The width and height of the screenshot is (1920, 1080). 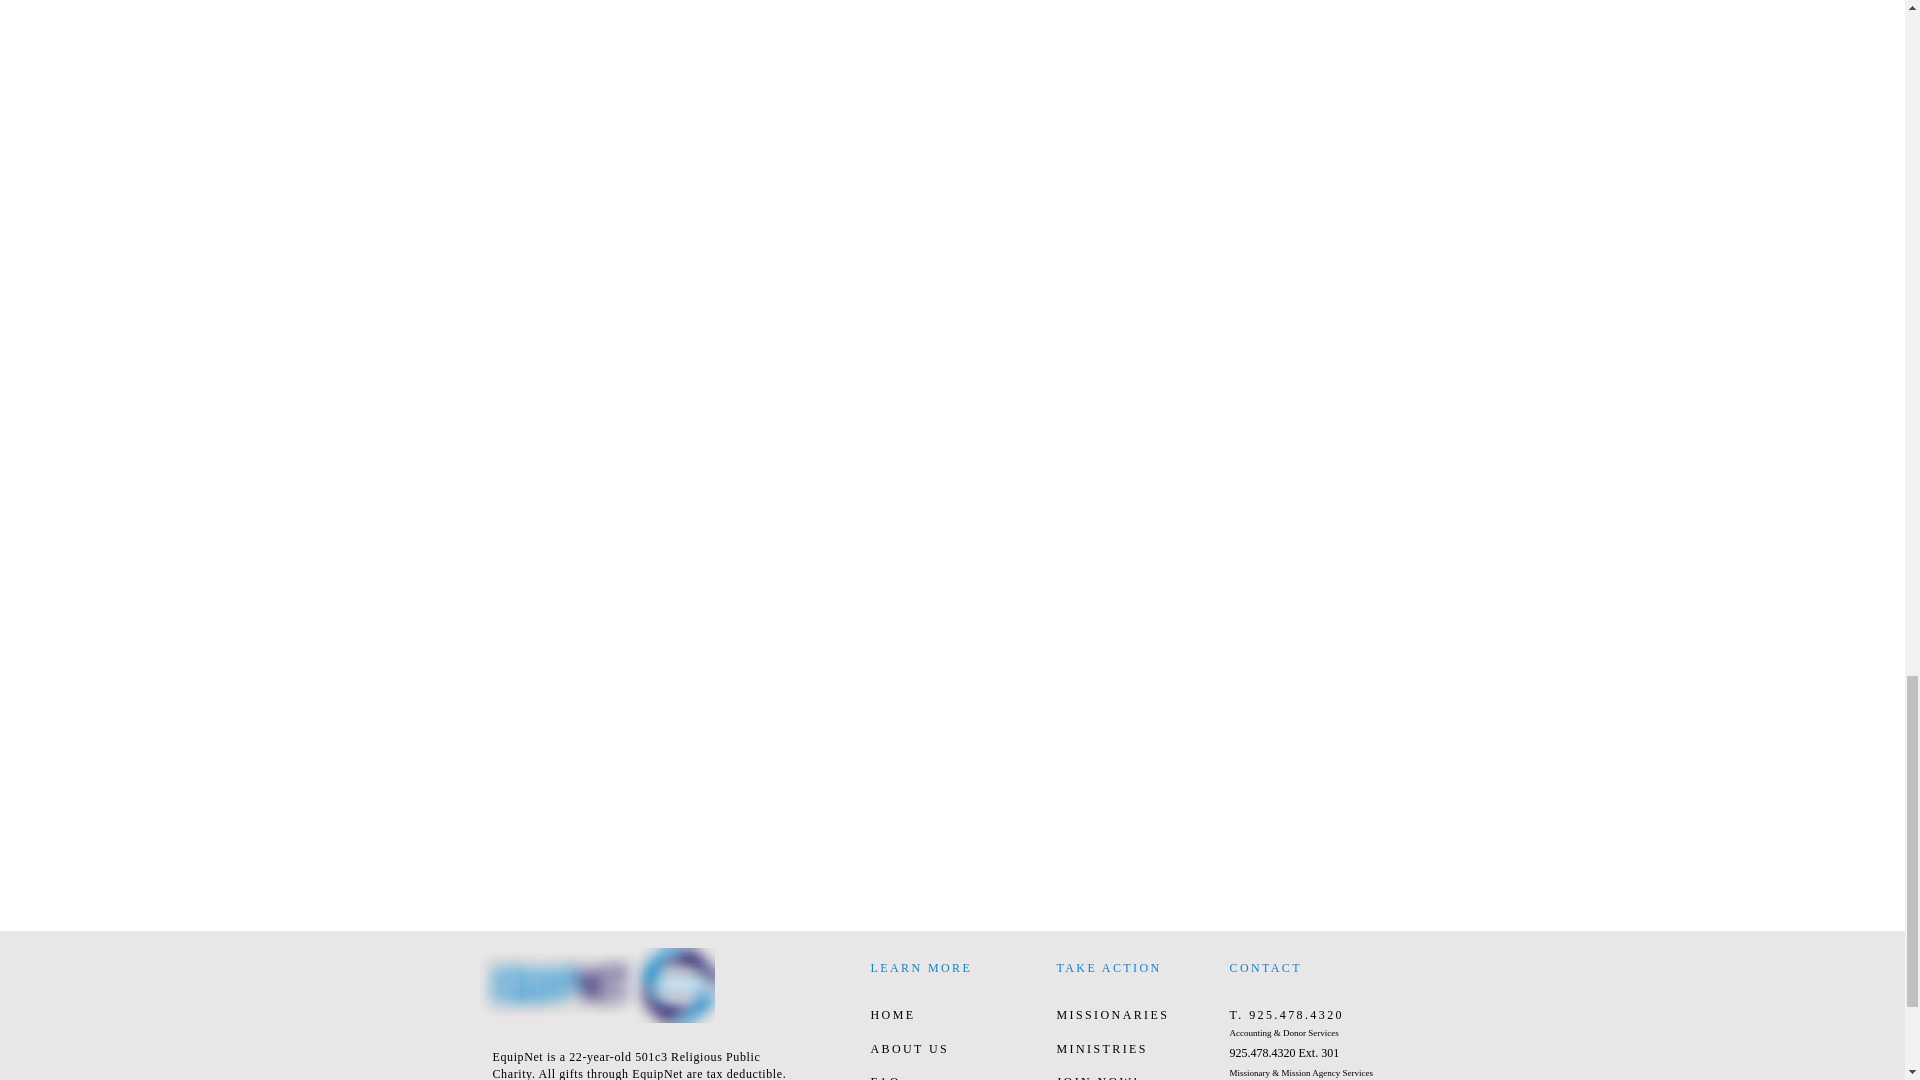 What do you see at coordinates (1097, 1077) in the screenshot?
I see `JOIN NOW!` at bounding box center [1097, 1077].